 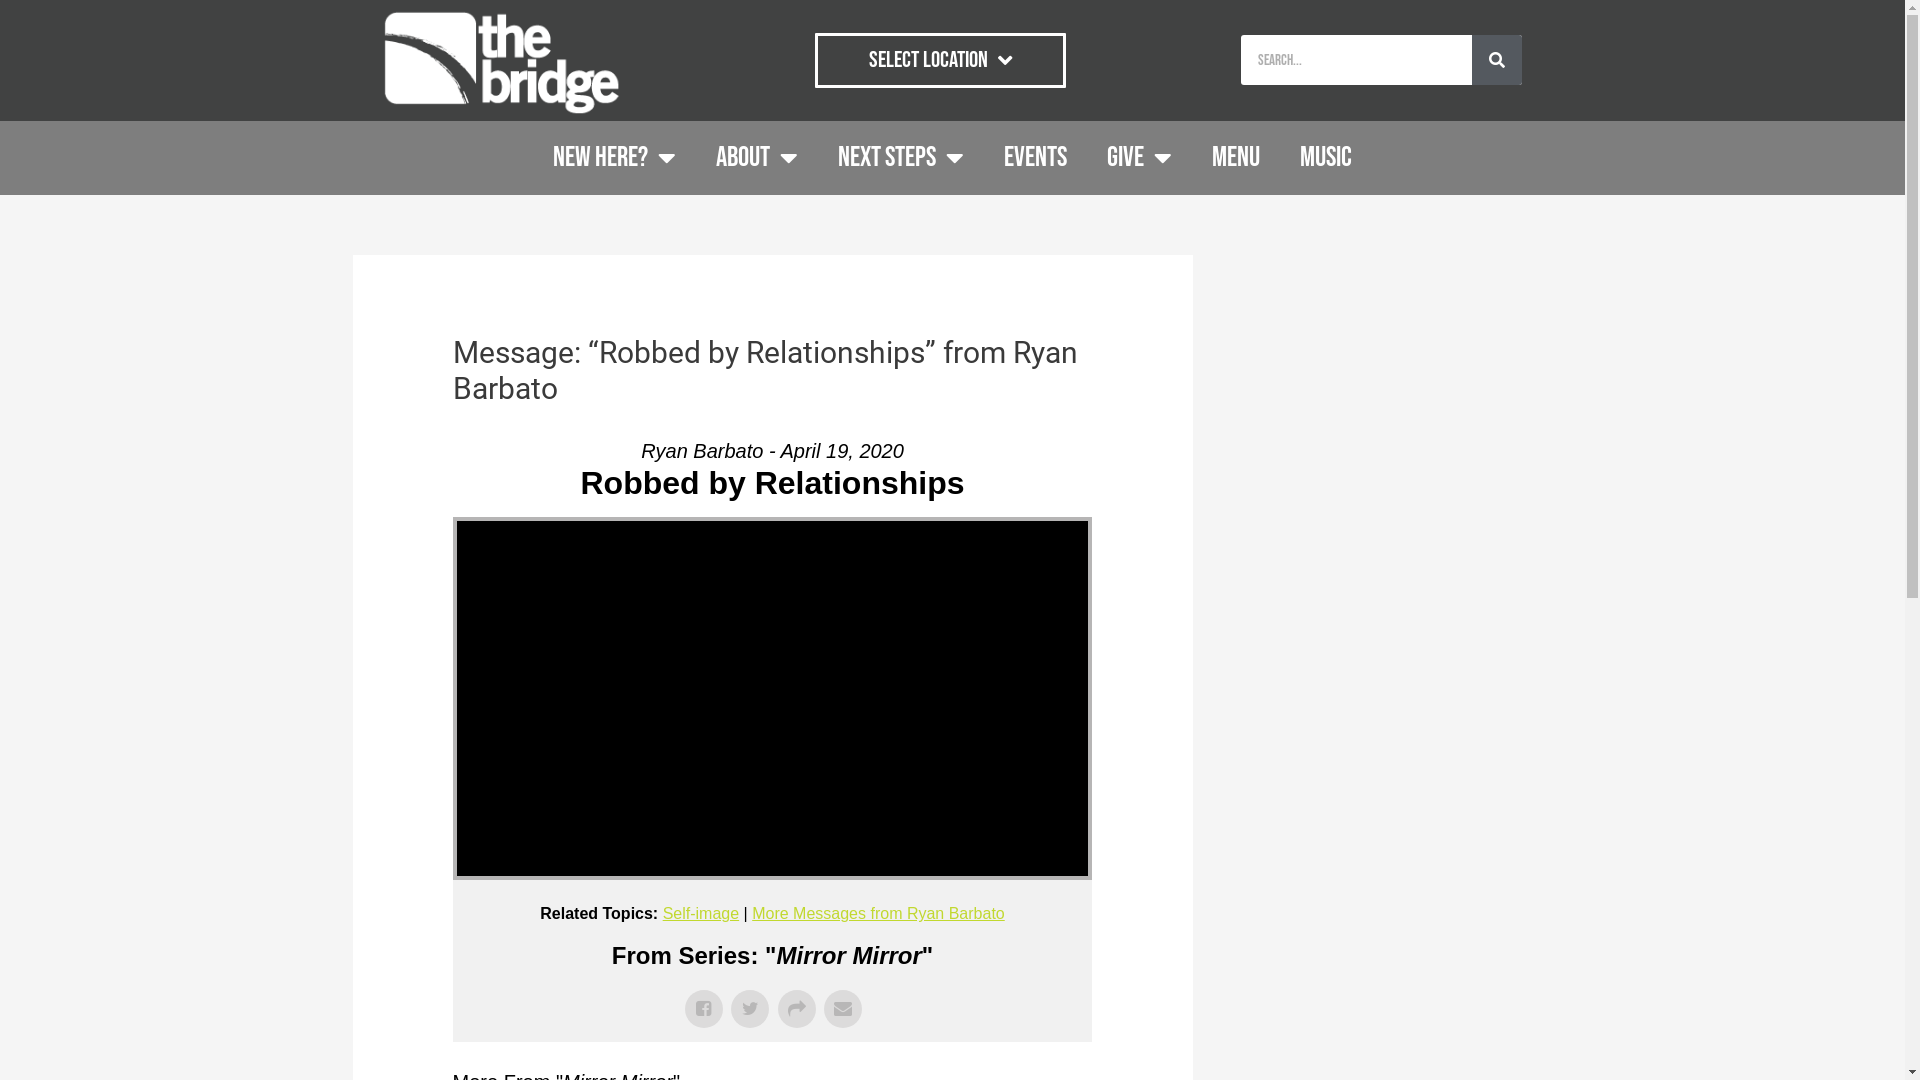 I want to click on EVENTS, so click(x=1035, y=158).